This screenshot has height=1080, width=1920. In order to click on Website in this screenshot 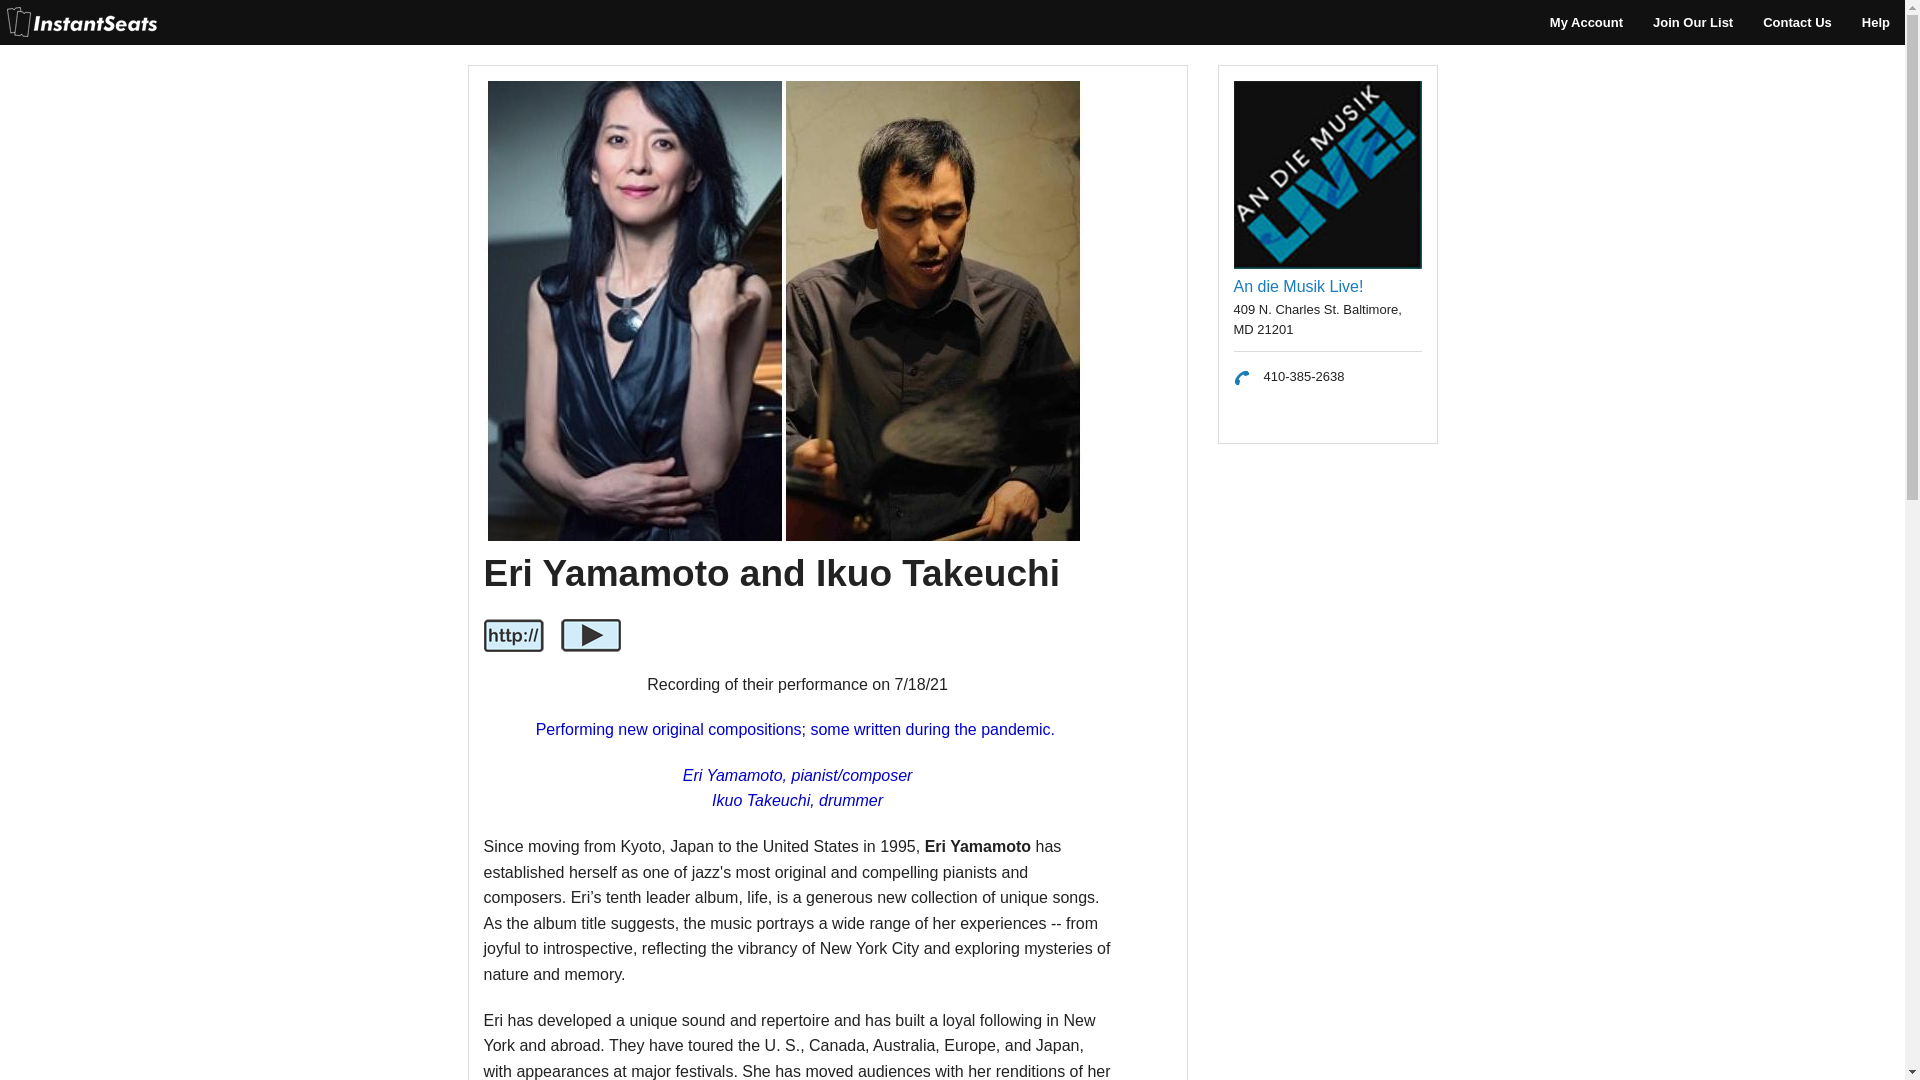, I will do `click(513, 635)`.